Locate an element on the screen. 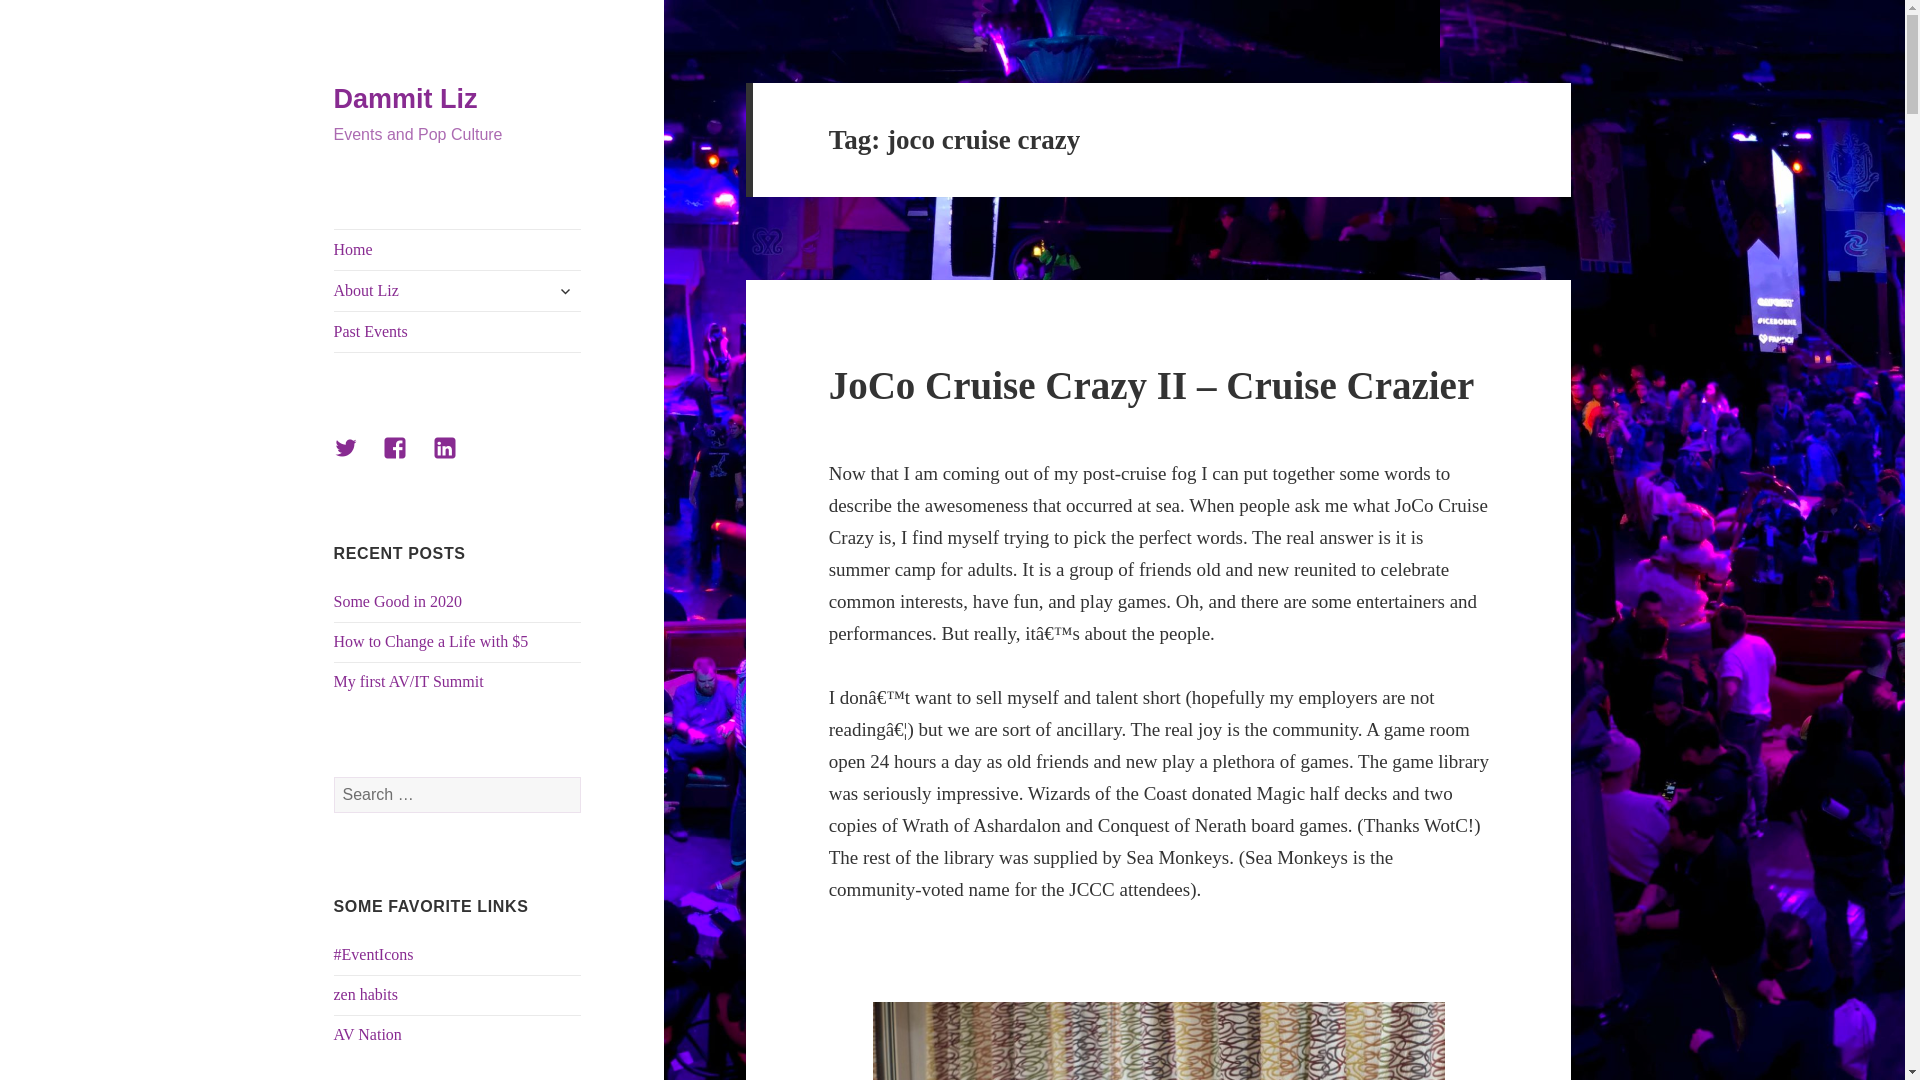 The width and height of the screenshot is (1920, 1080). Past Events is located at coordinates (458, 332).